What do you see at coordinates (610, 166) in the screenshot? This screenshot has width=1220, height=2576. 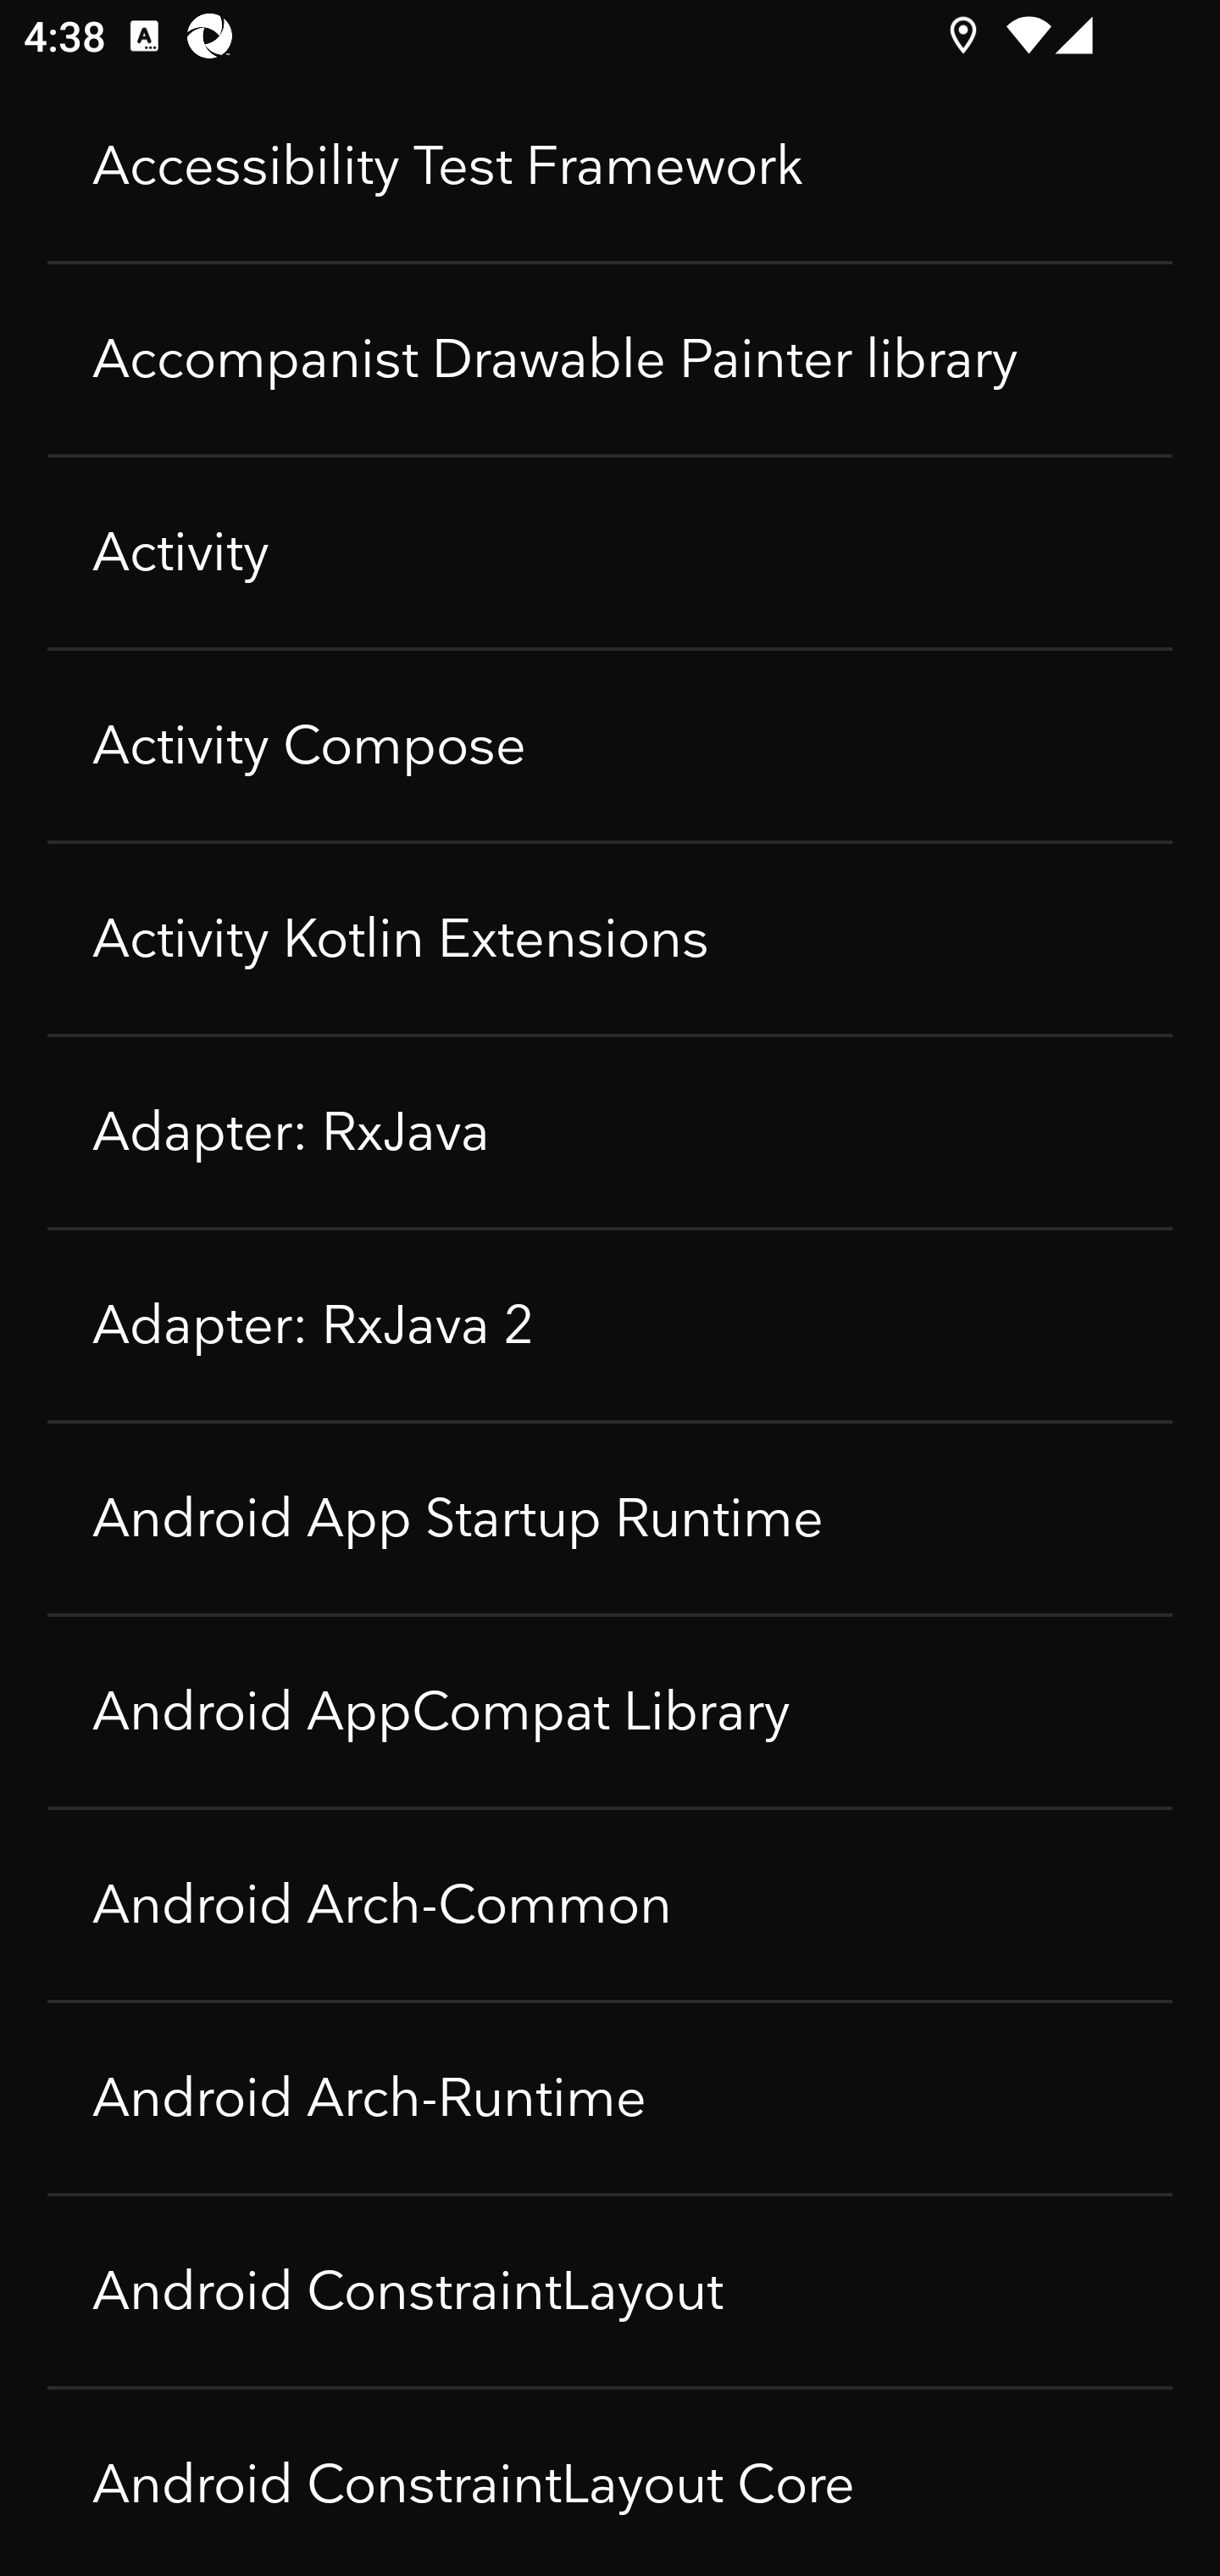 I see `Accessibility Test Framework` at bounding box center [610, 166].